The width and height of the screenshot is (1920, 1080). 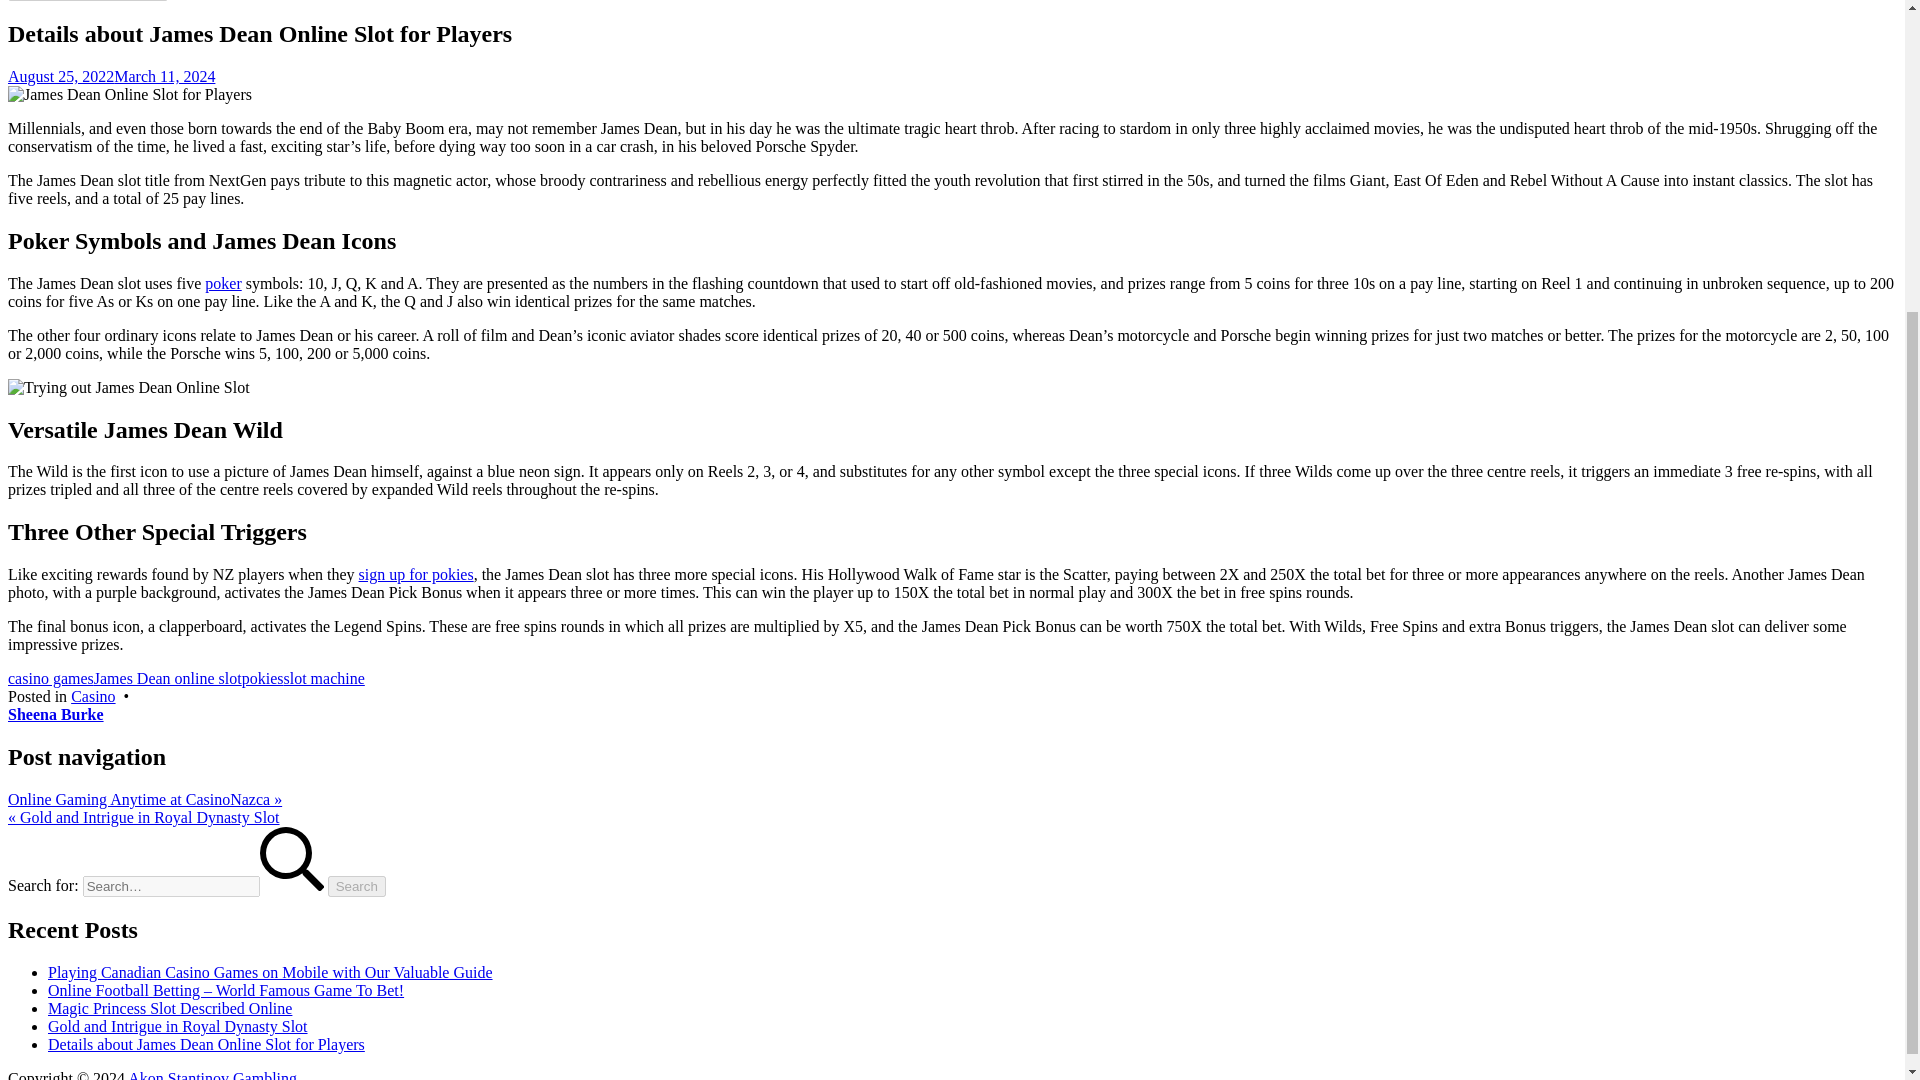 What do you see at coordinates (55, 714) in the screenshot?
I see `Posts by Sheena Burke` at bounding box center [55, 714].